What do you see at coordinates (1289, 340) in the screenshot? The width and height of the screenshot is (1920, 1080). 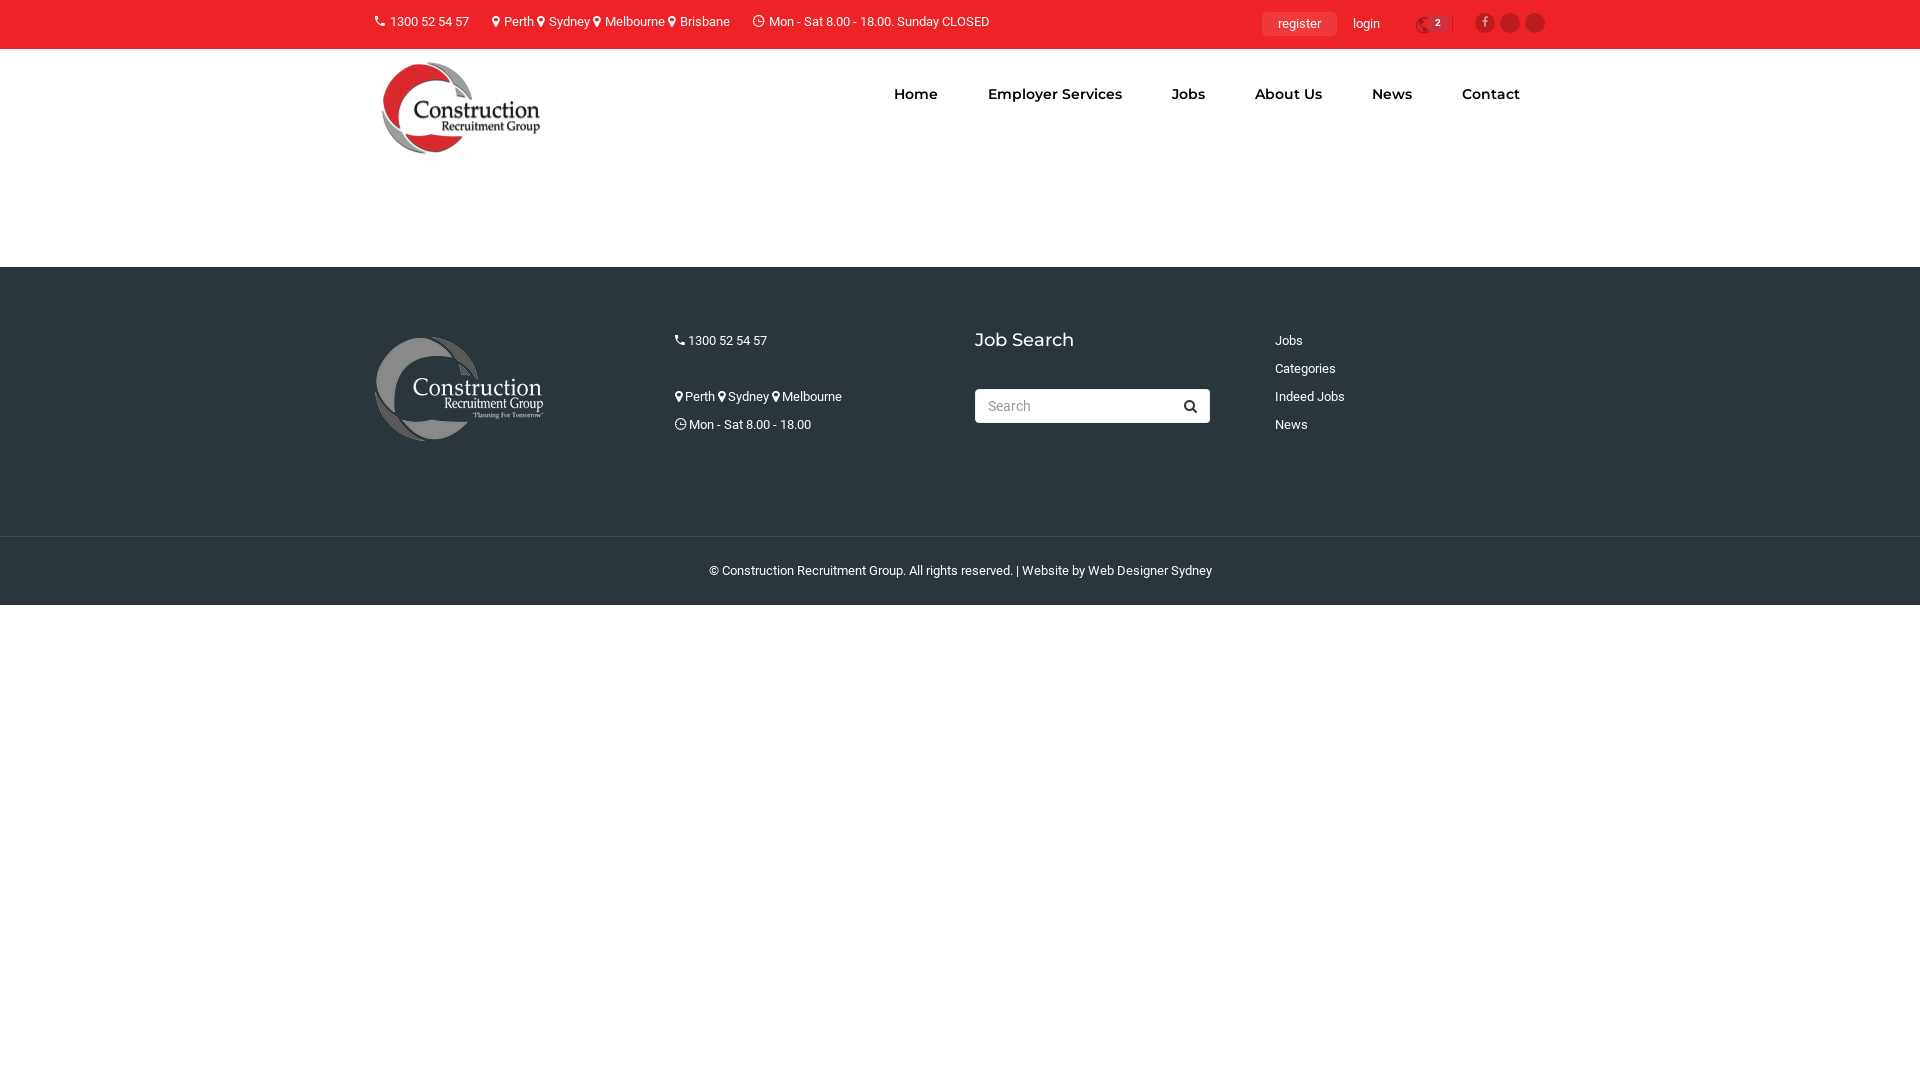 I see `Jobs` at bounding box center [1289, 340].